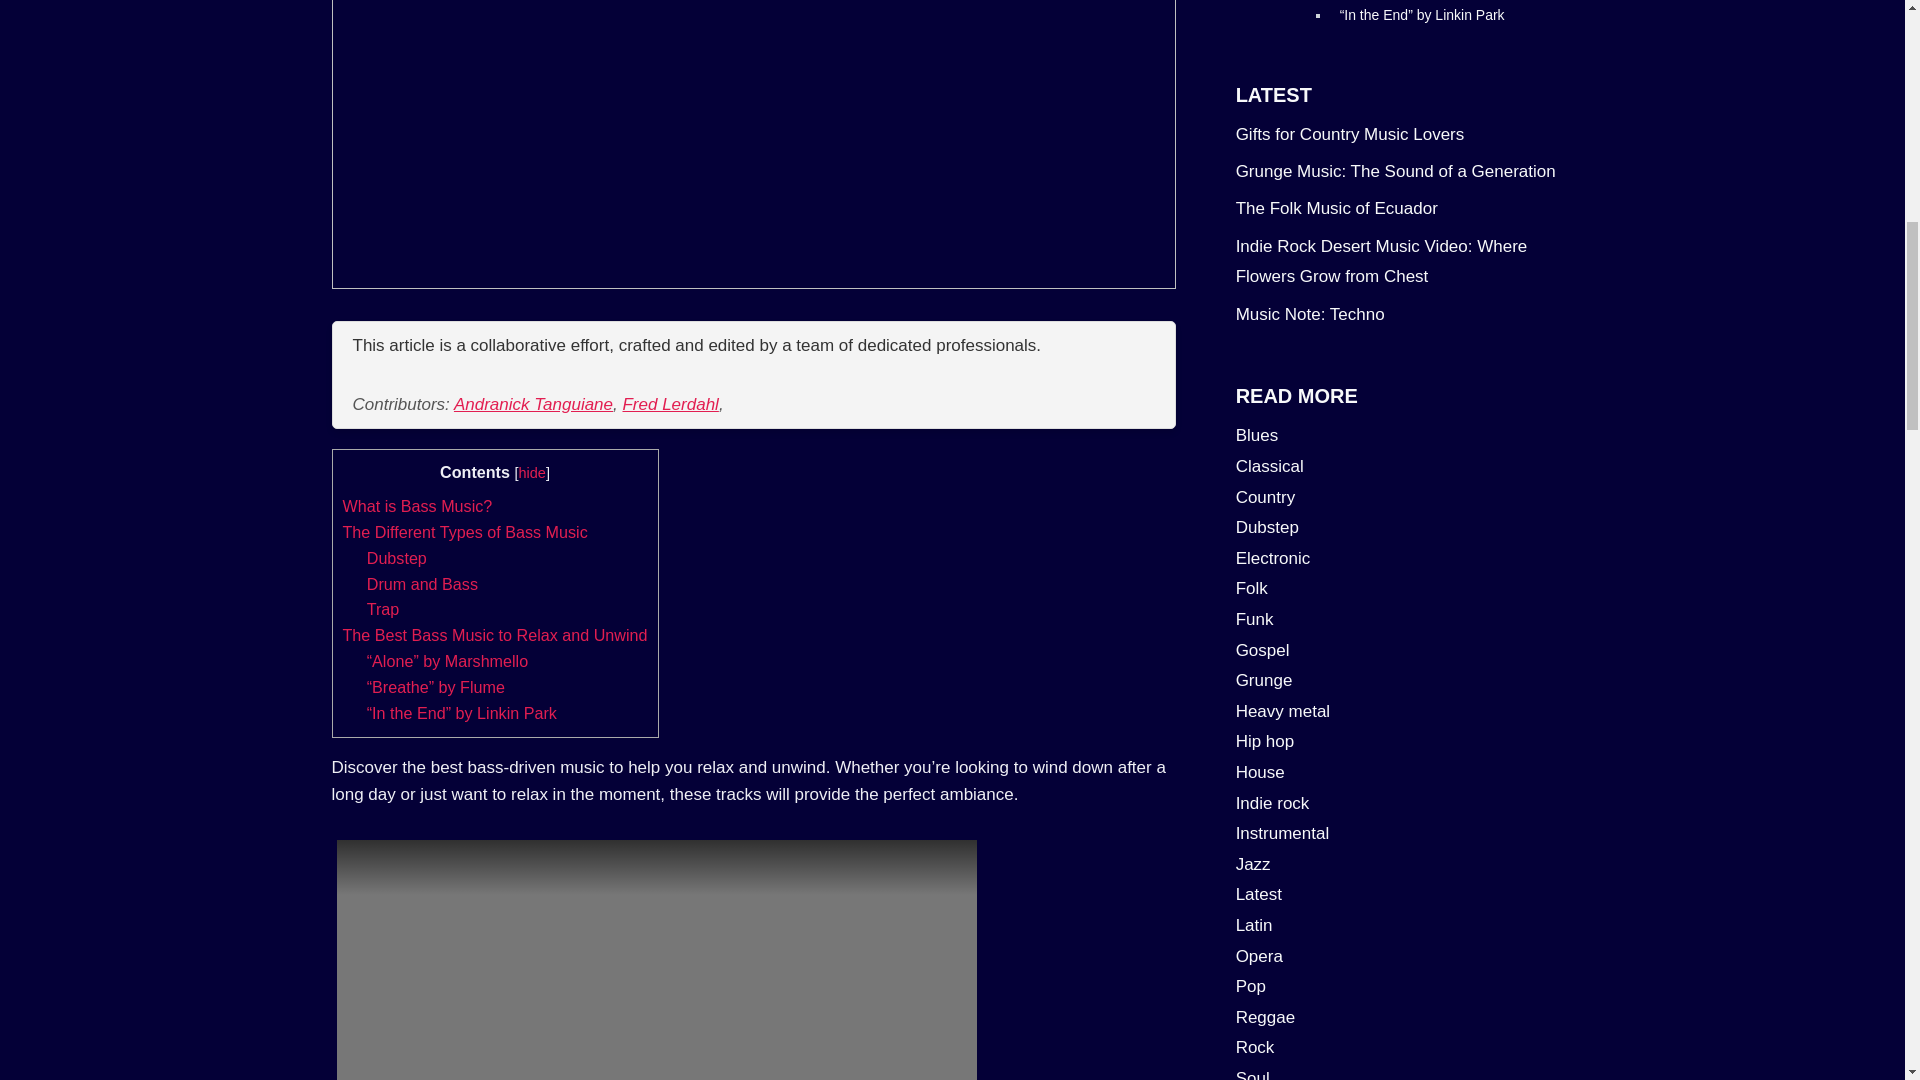  What do you see at coordinates (382, 608) in the screenshot?
I see `Trap` at bounding box center [382, 608].